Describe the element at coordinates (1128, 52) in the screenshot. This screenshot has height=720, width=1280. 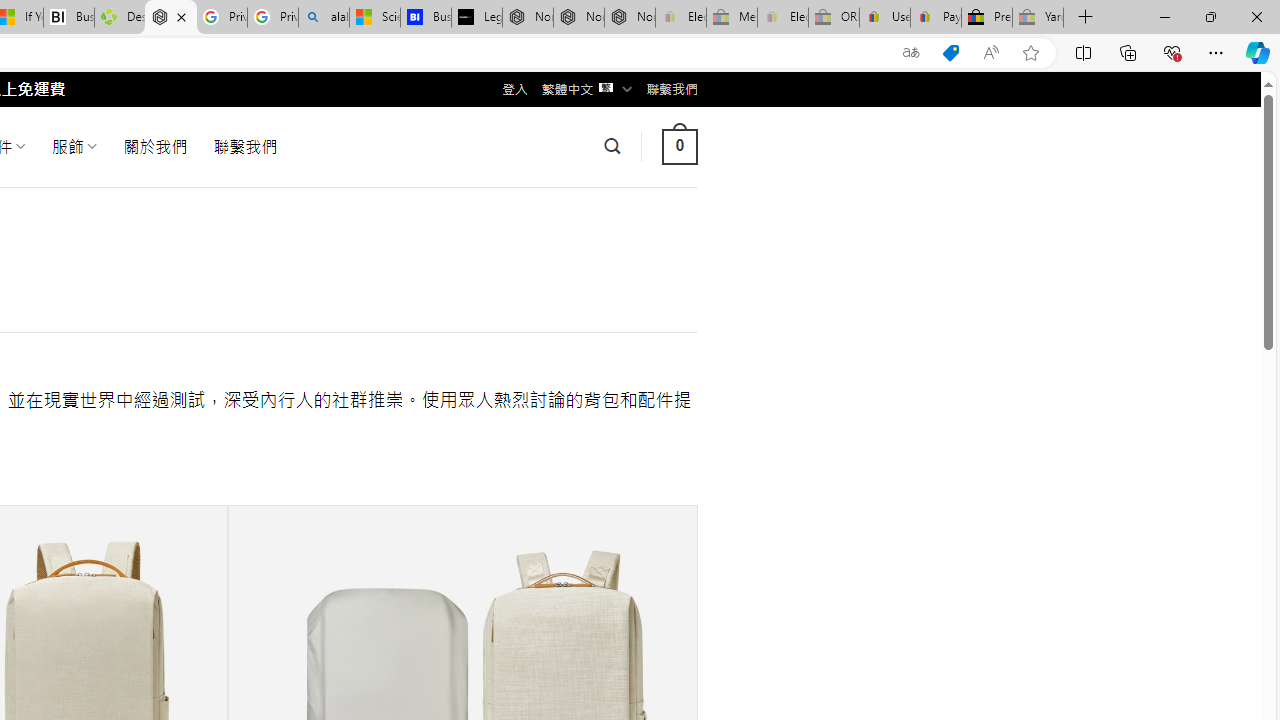
I see `Collections` at that location.